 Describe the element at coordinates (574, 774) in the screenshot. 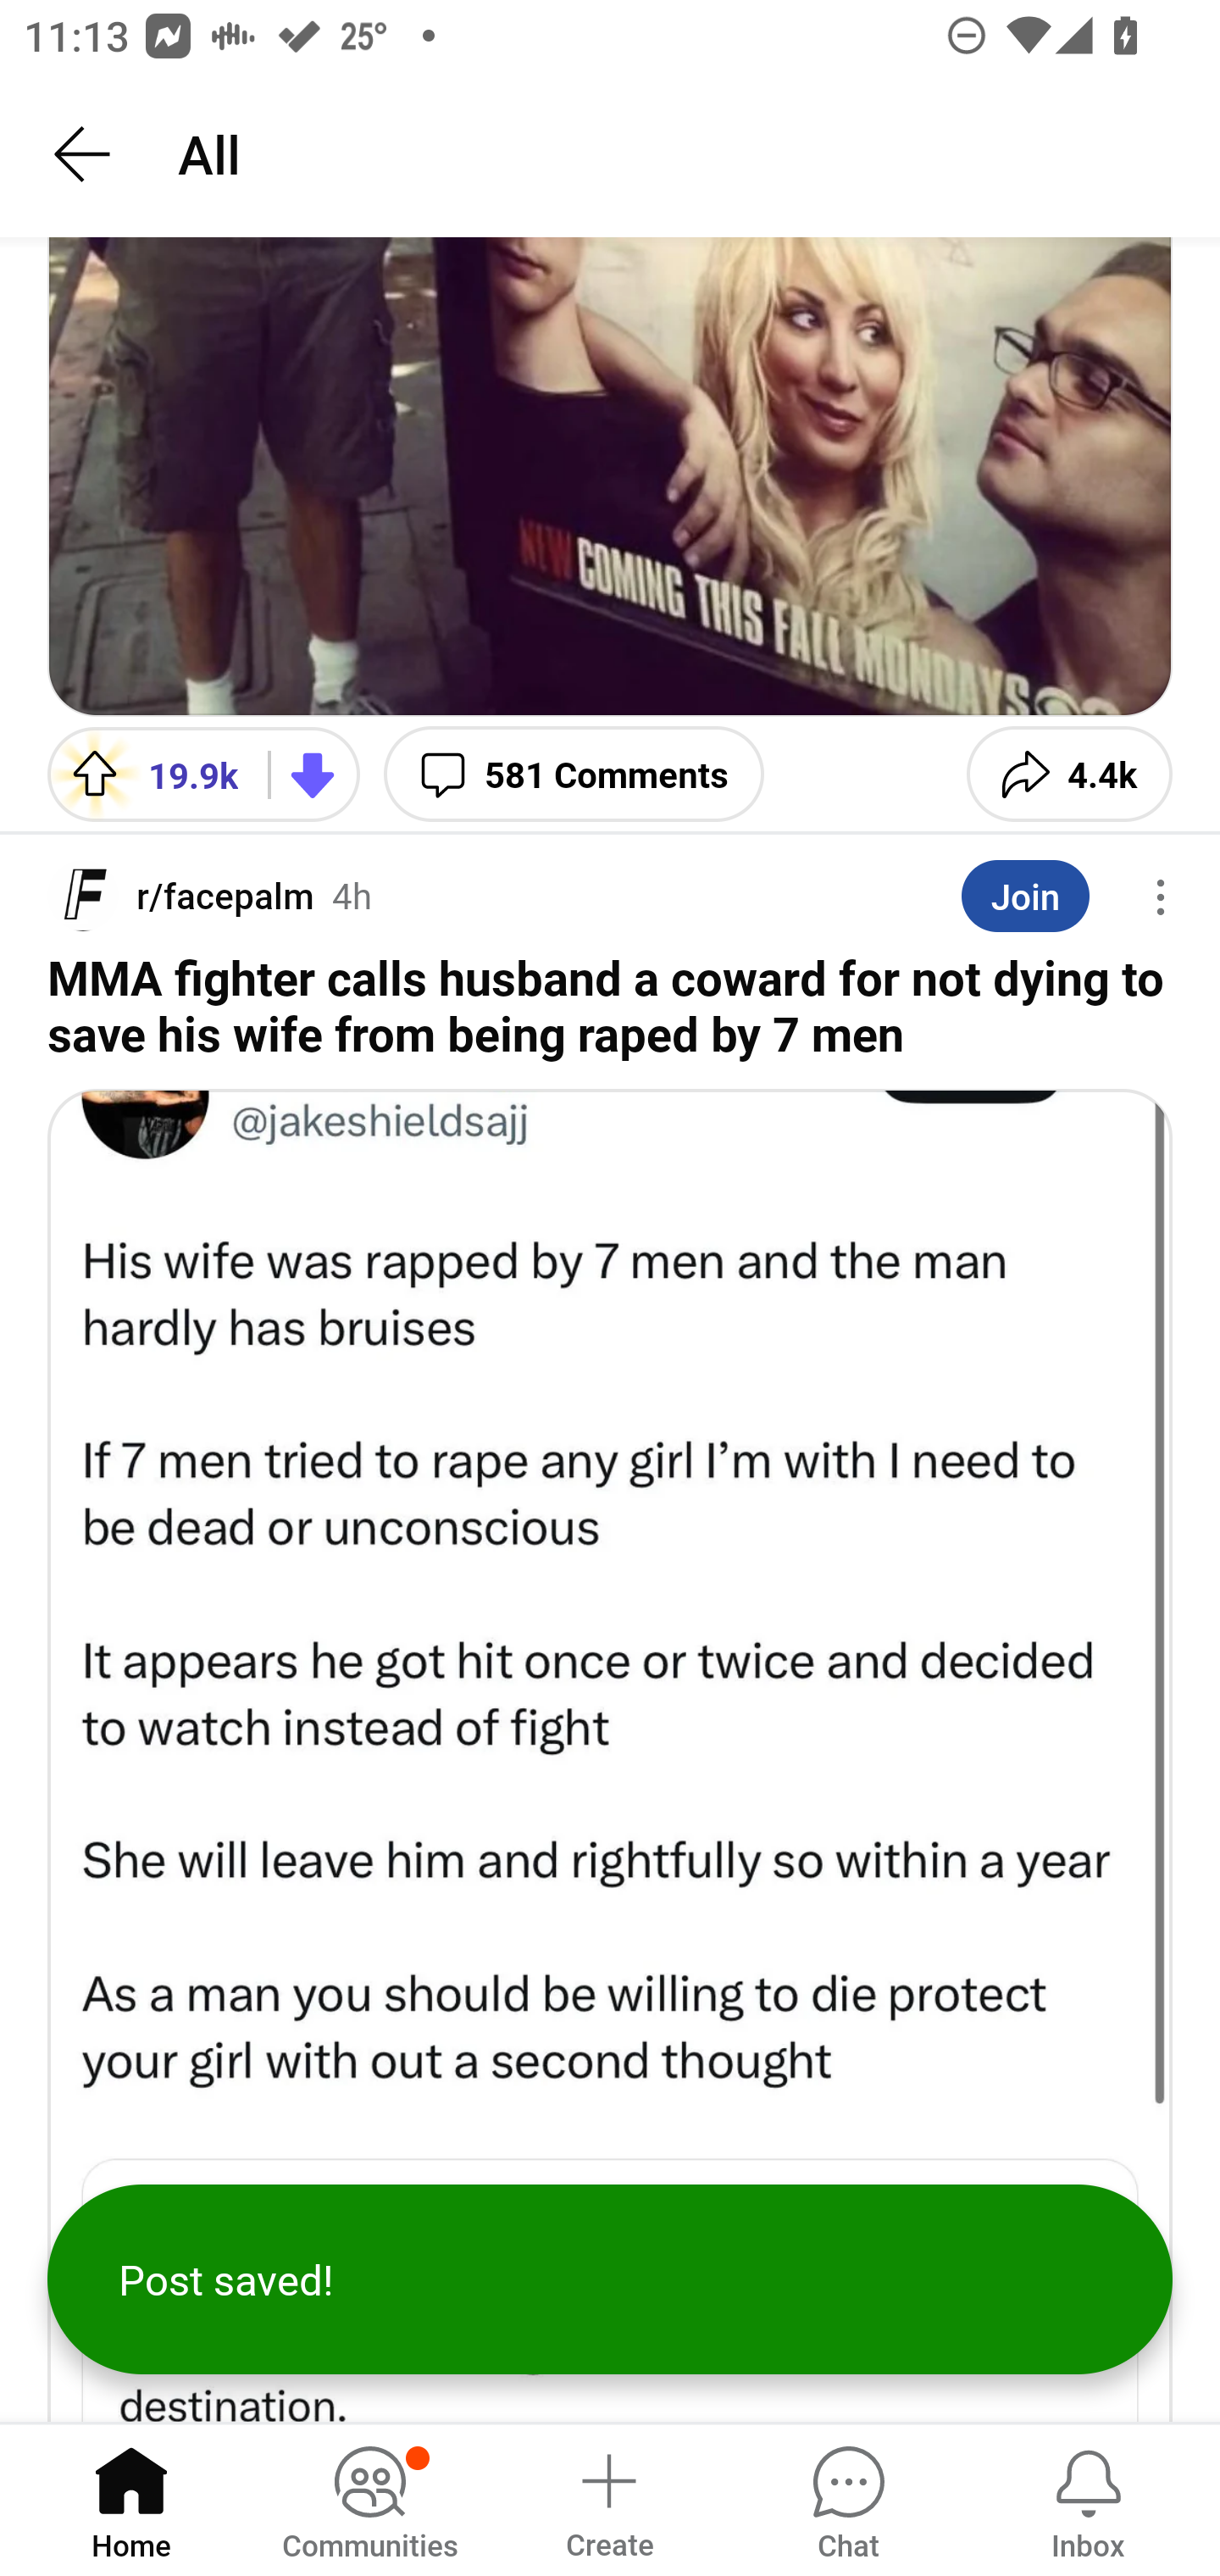

I see `581 Comments` at that location.